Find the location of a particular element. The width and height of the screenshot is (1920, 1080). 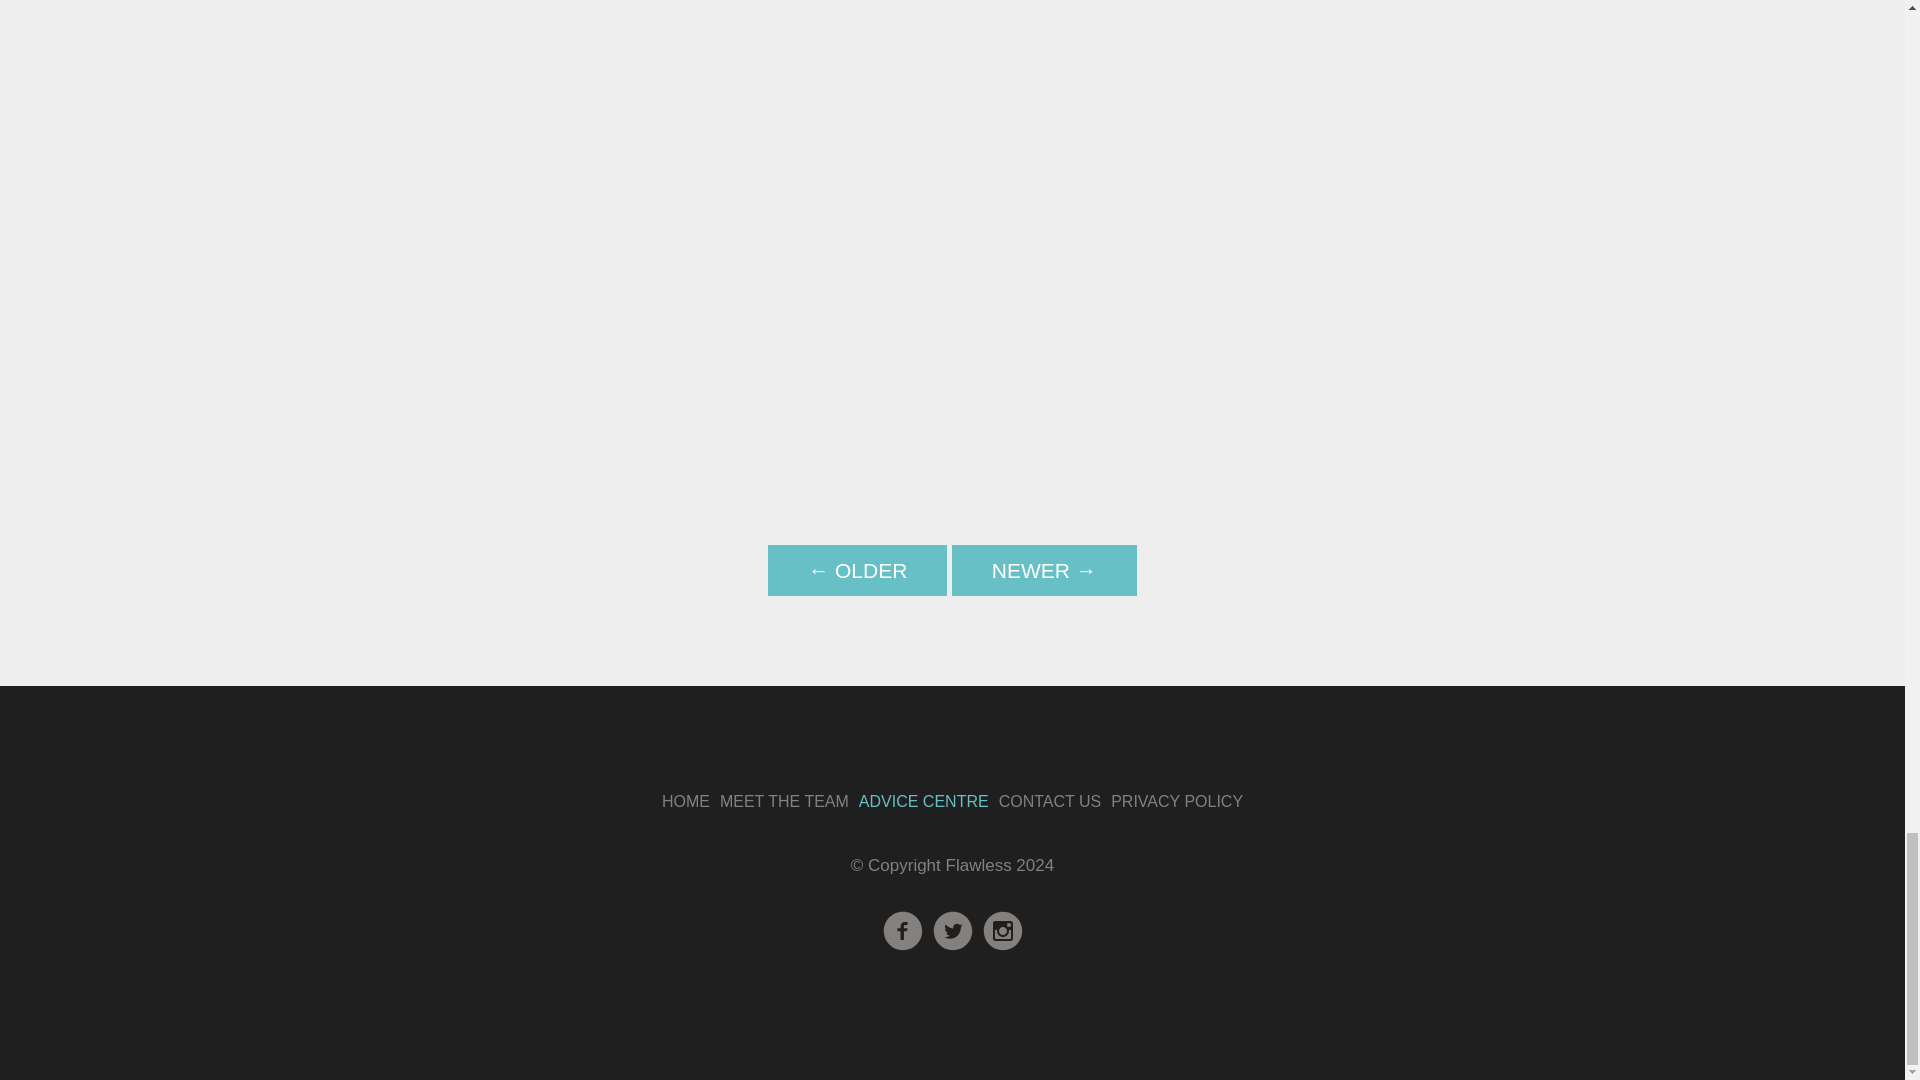

ADVICE CENTRE is located at coordinates (923, 801).